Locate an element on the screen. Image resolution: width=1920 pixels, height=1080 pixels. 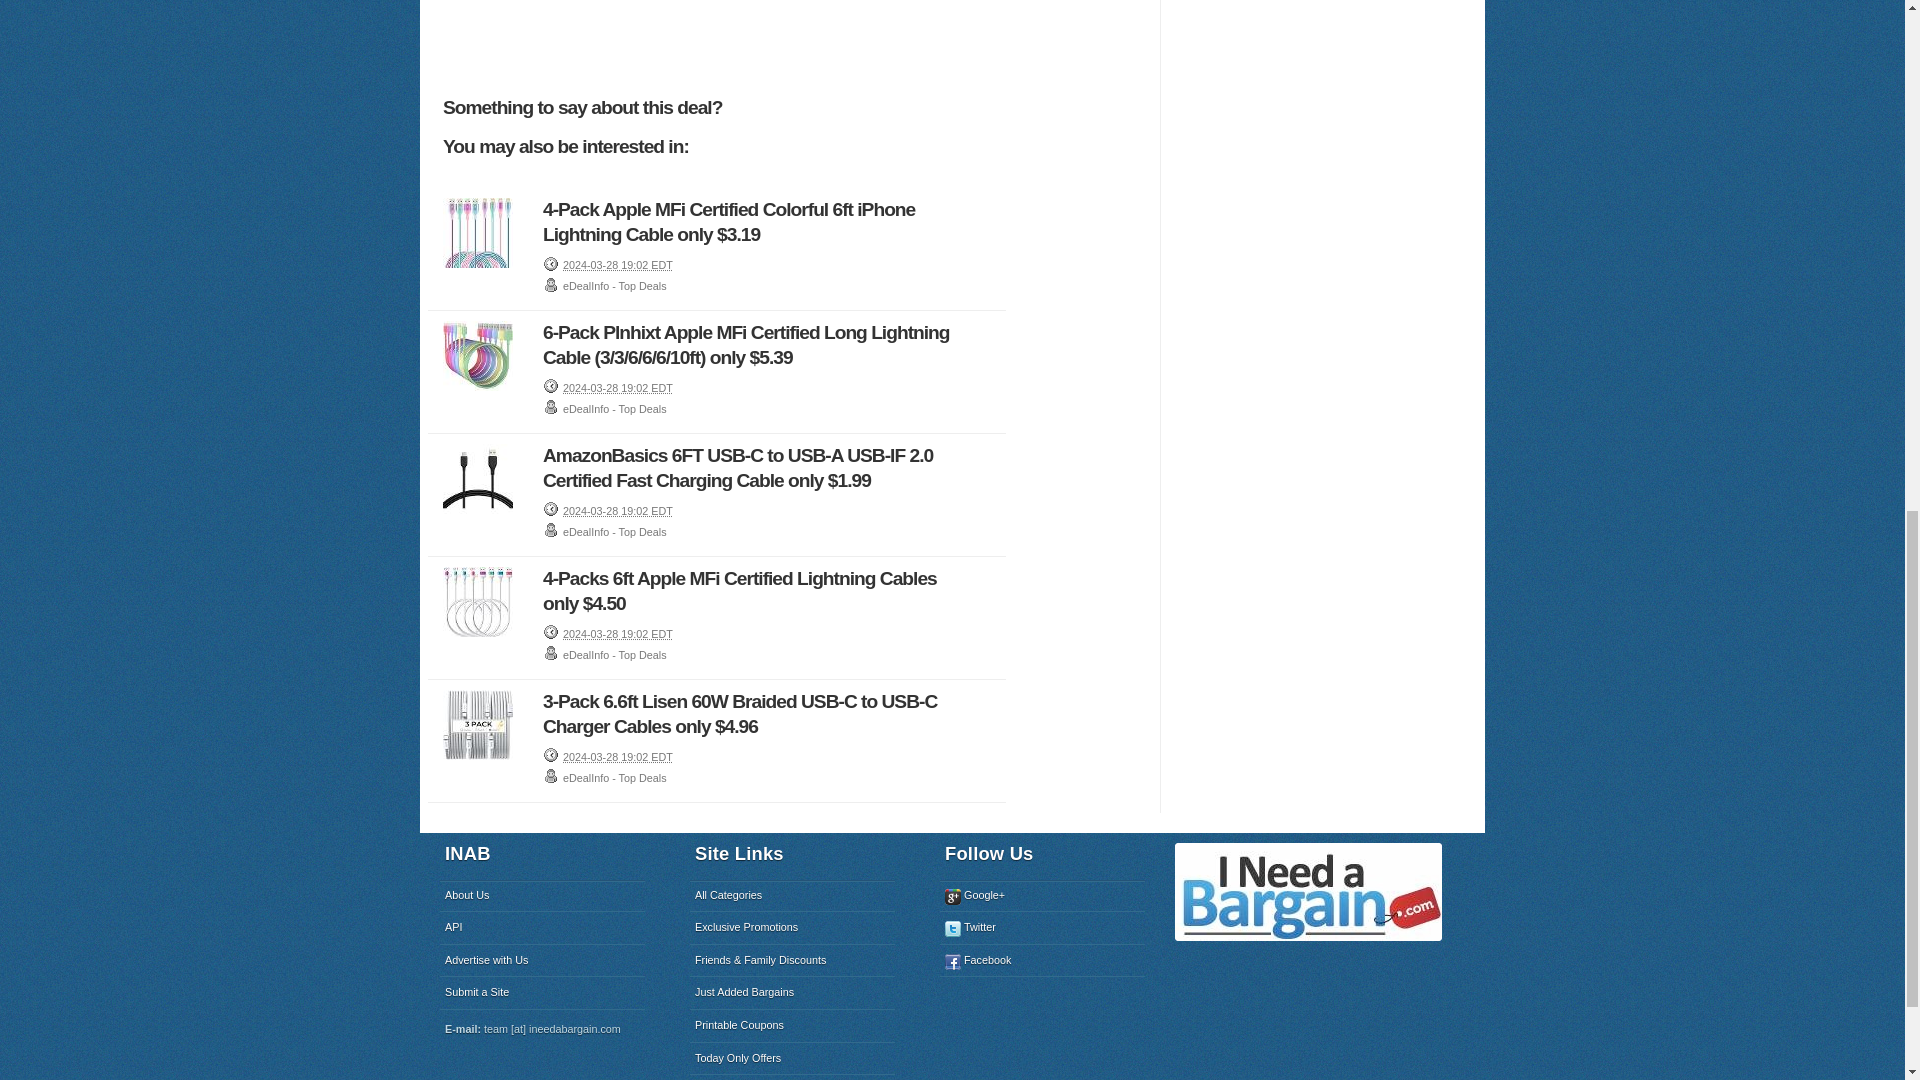
Advertise with Us is located at coordinates (542, 961).